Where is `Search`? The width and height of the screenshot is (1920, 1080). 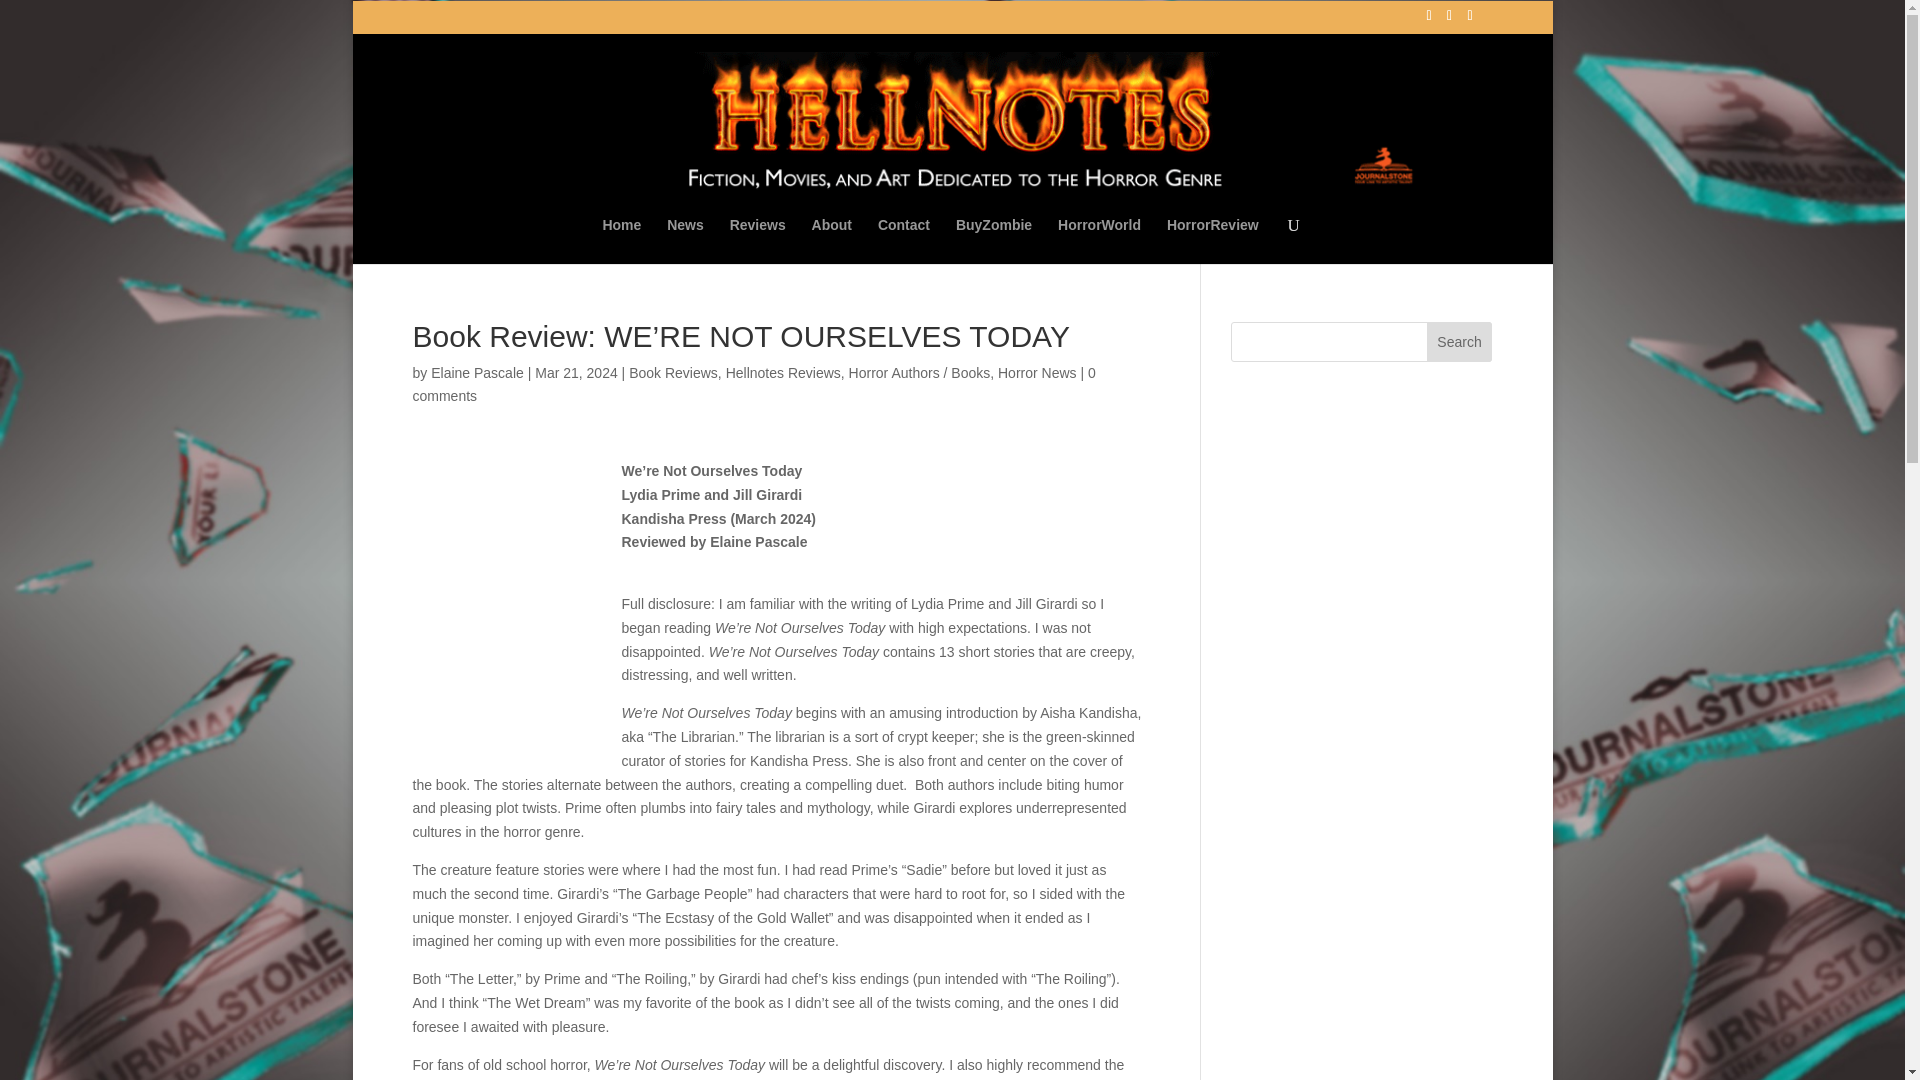
Search is located at coordinates (1460, 341).